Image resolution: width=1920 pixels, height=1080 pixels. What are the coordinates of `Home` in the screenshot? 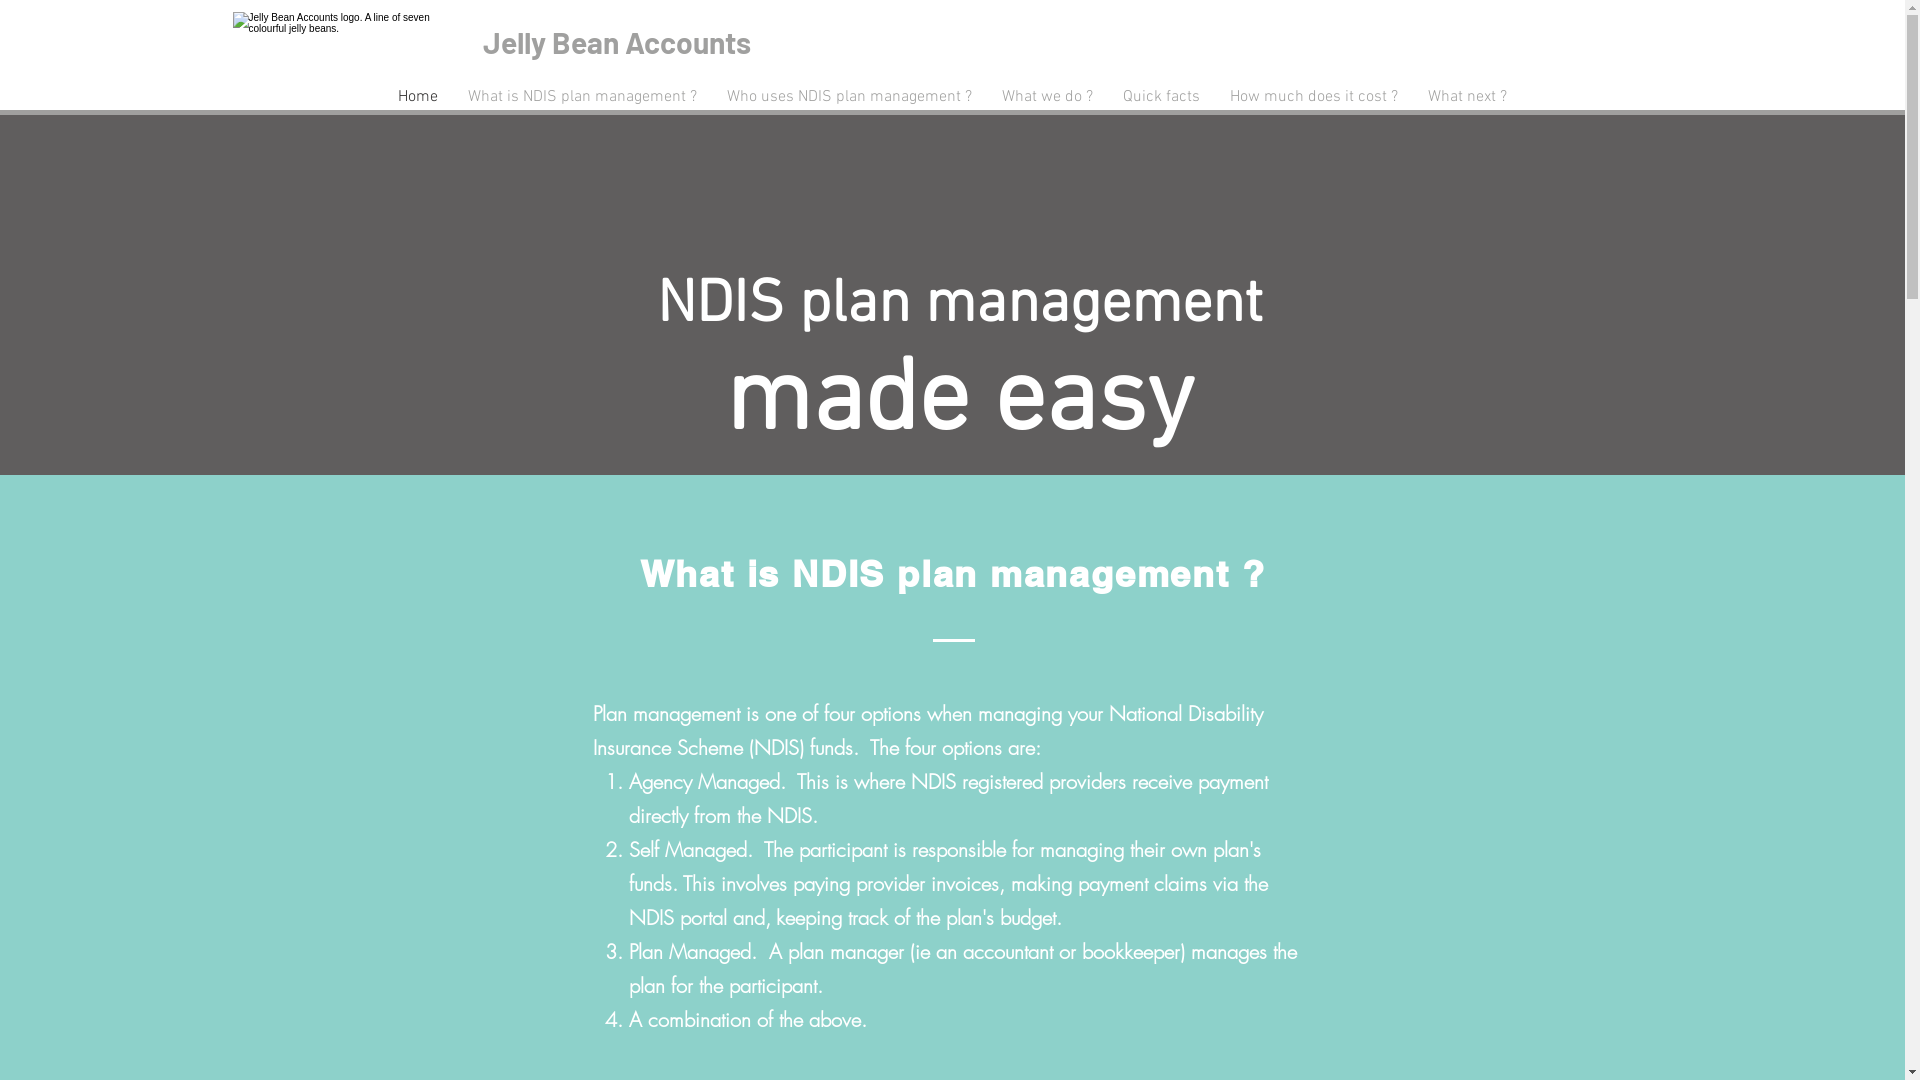 It's located at (418, 97).